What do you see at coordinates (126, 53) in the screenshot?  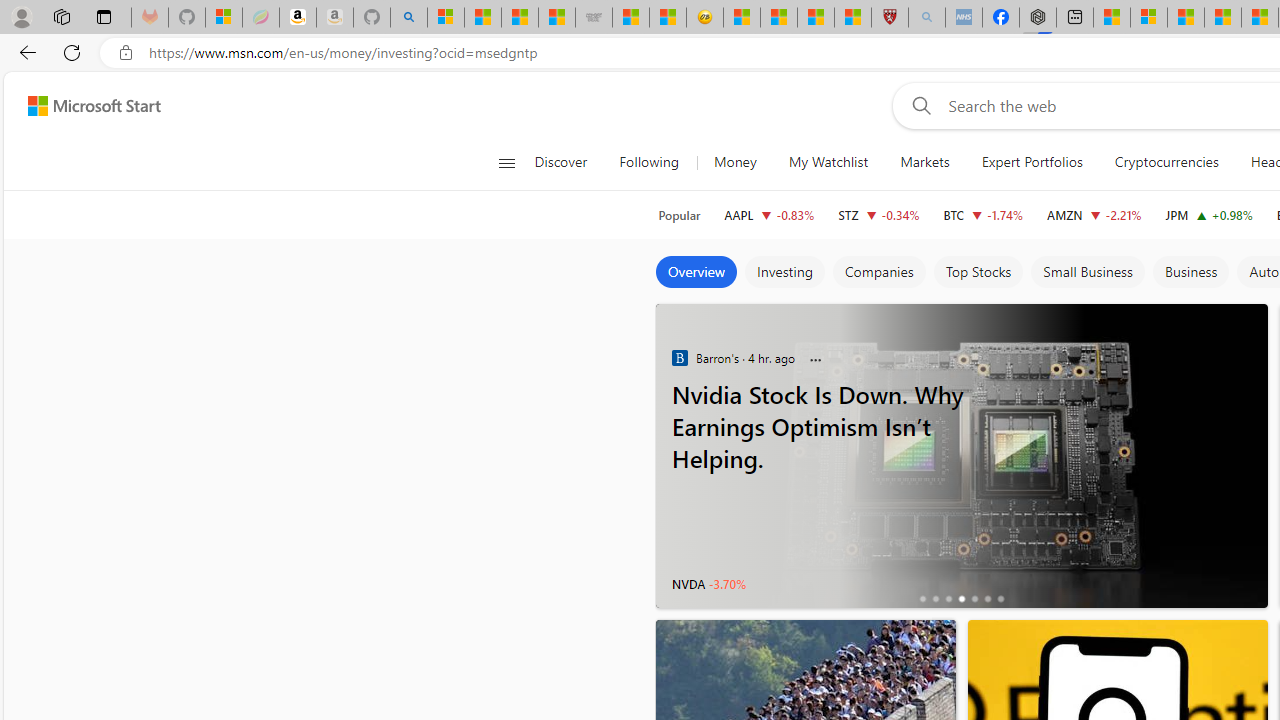 I see `View site information` at bounding box center [126, 53].